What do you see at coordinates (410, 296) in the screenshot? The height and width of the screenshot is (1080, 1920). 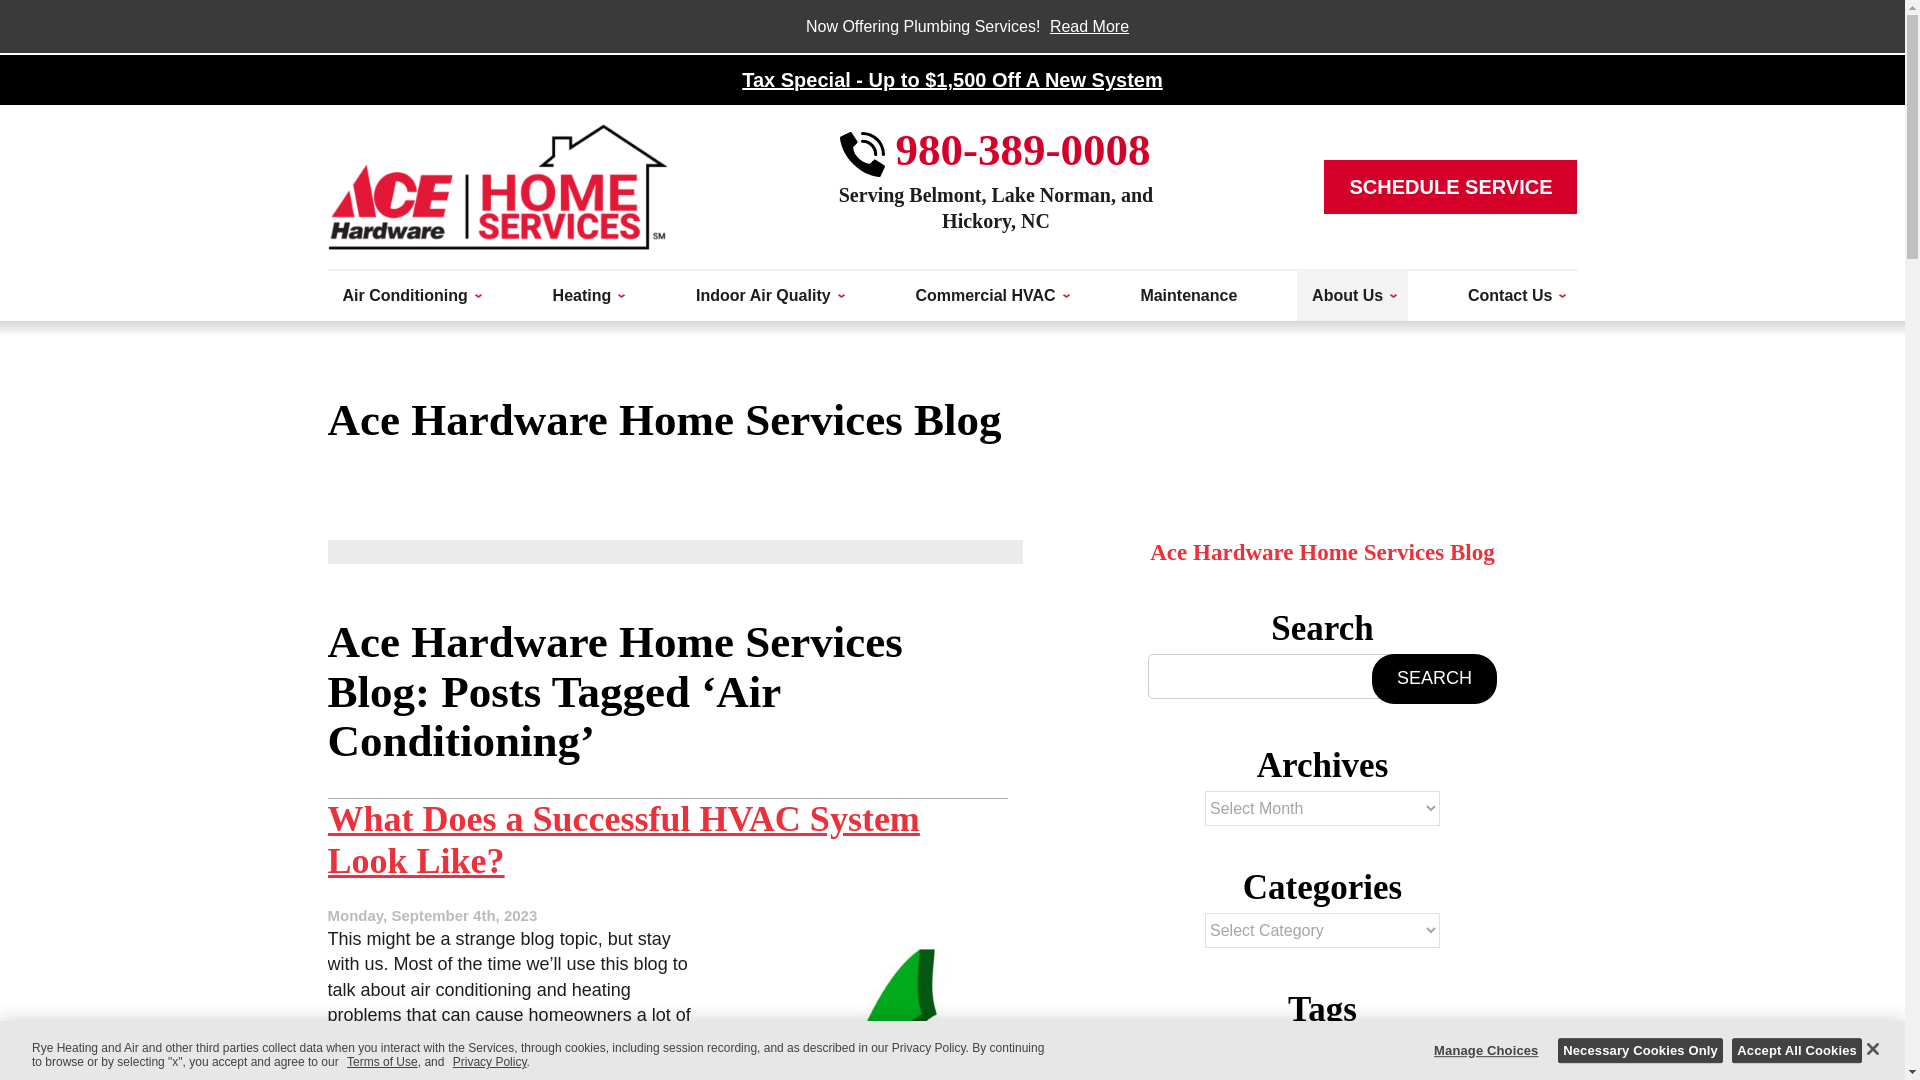 I see `Air Conditioning` at bounding box center [410, 296].